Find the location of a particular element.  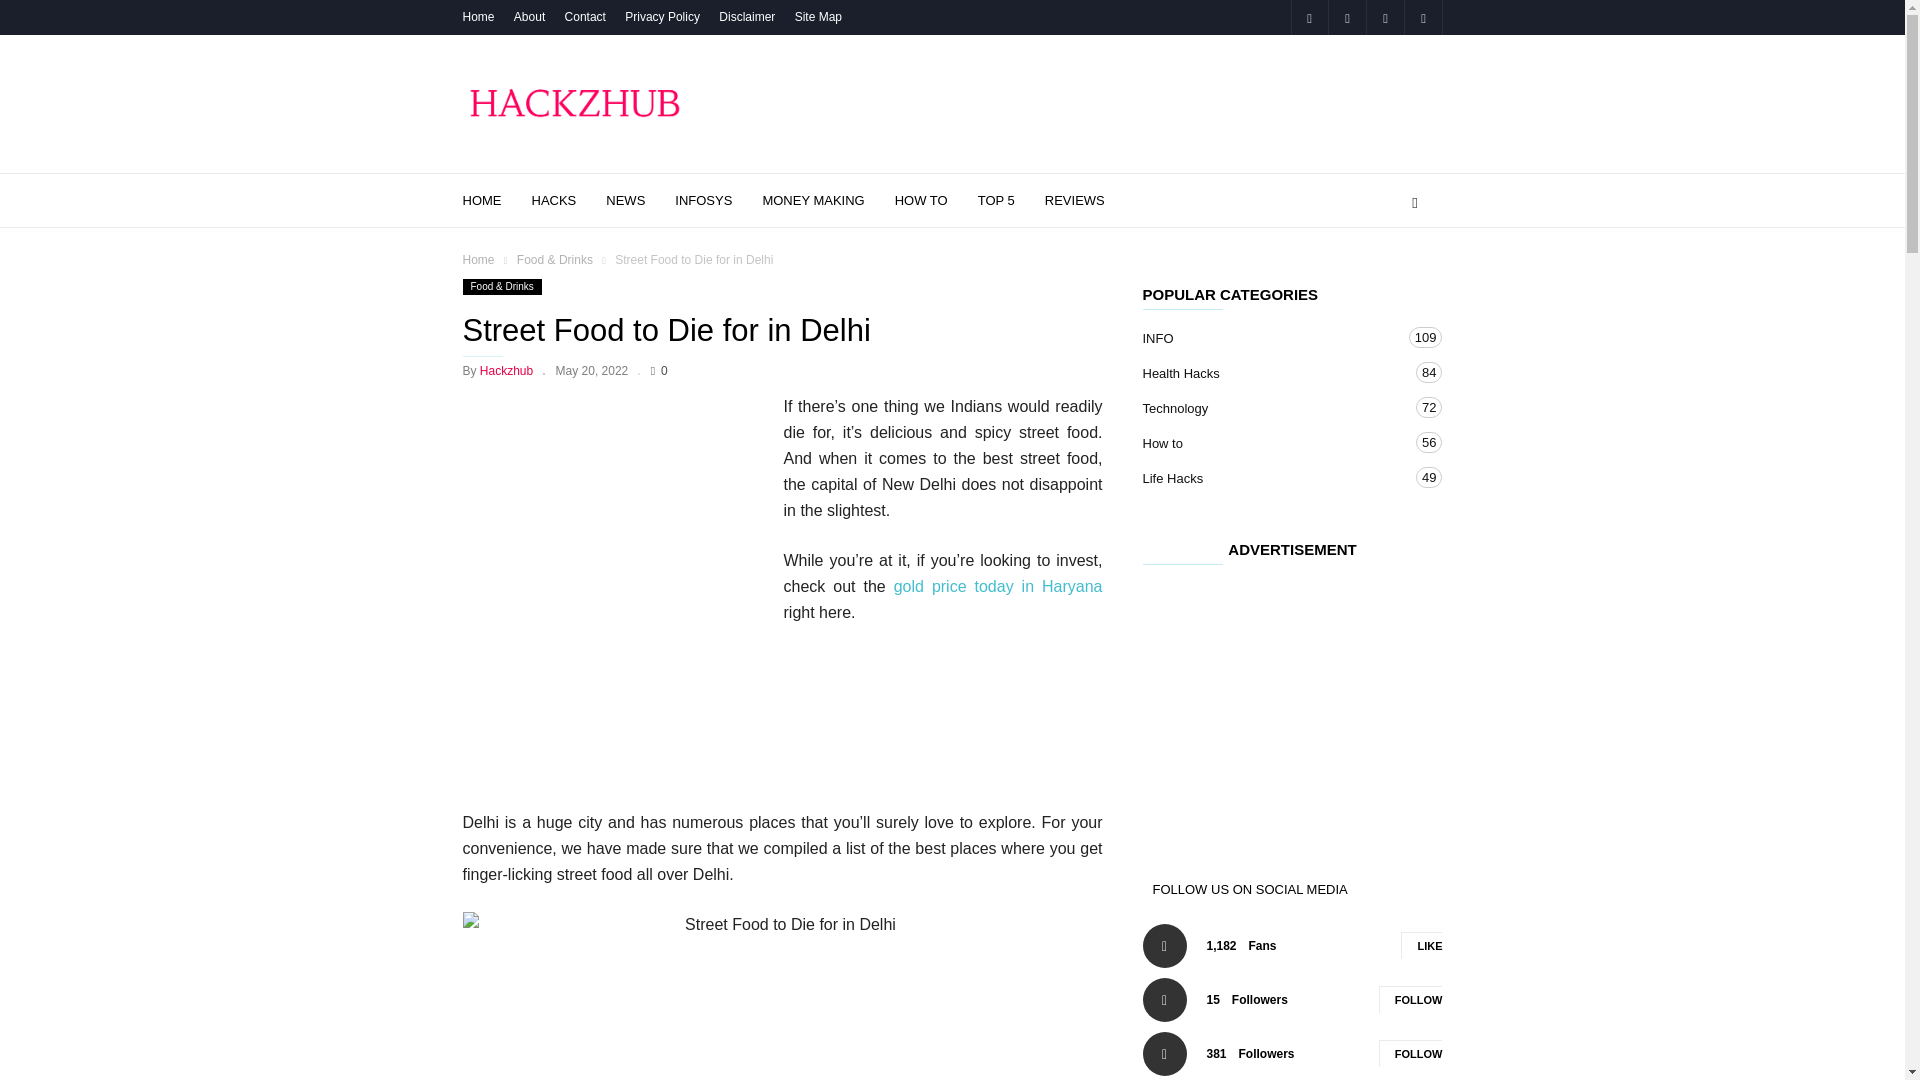

General Knowledge Sharing Blog is located at coordinates (574, 104).